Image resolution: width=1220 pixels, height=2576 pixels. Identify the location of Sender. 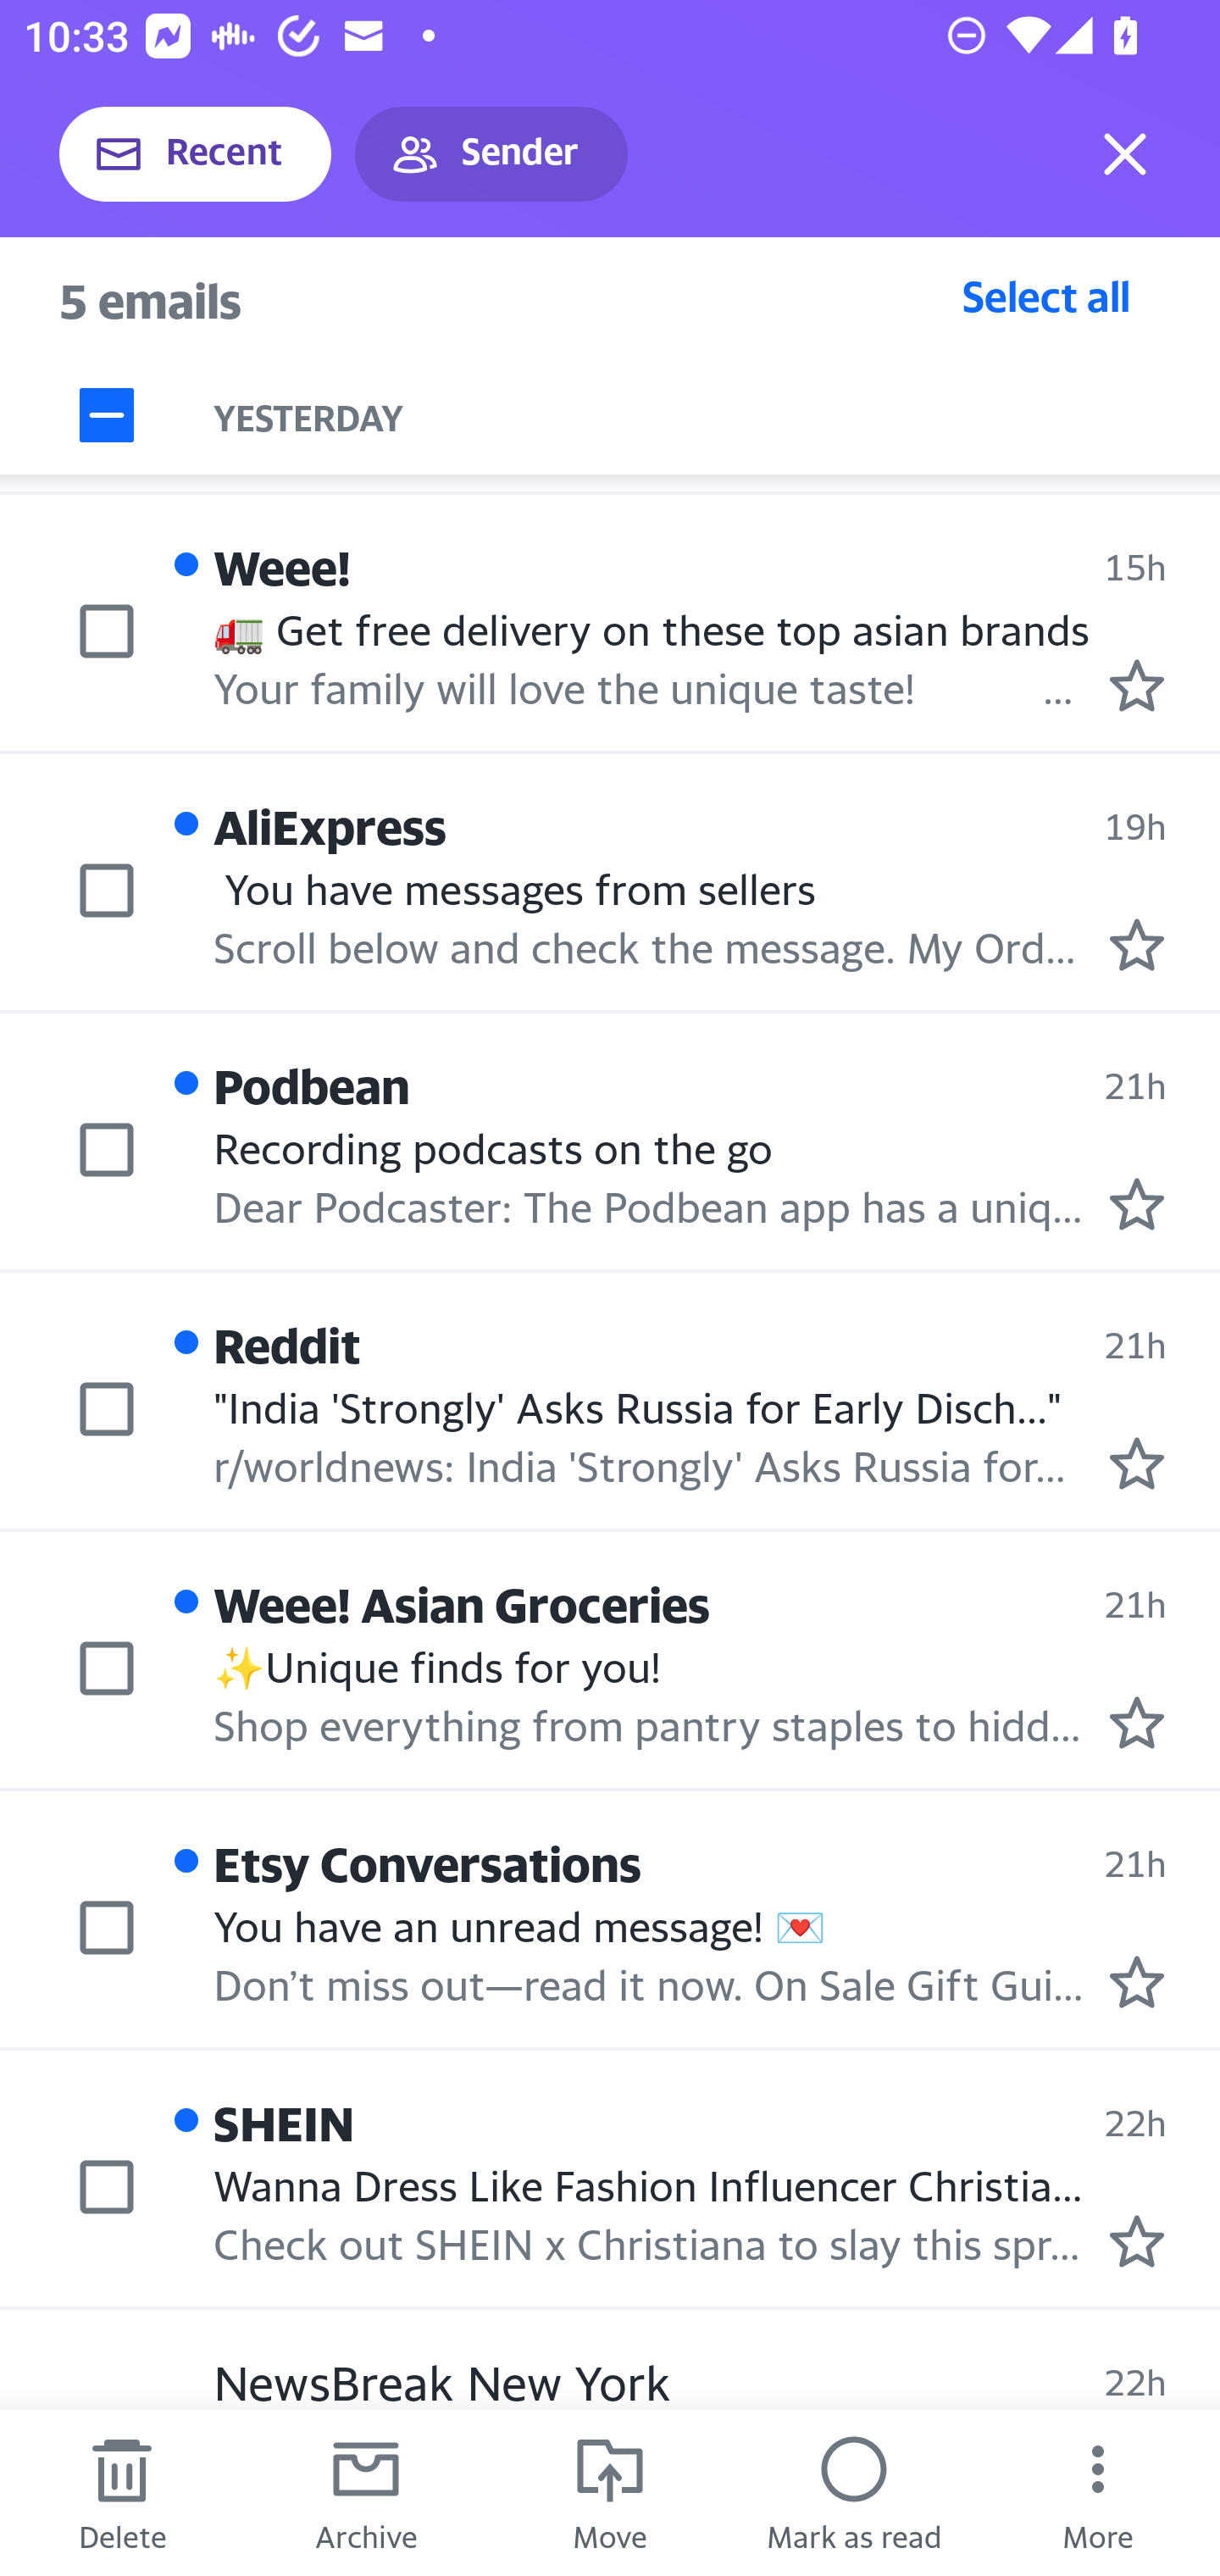
(491, 154).